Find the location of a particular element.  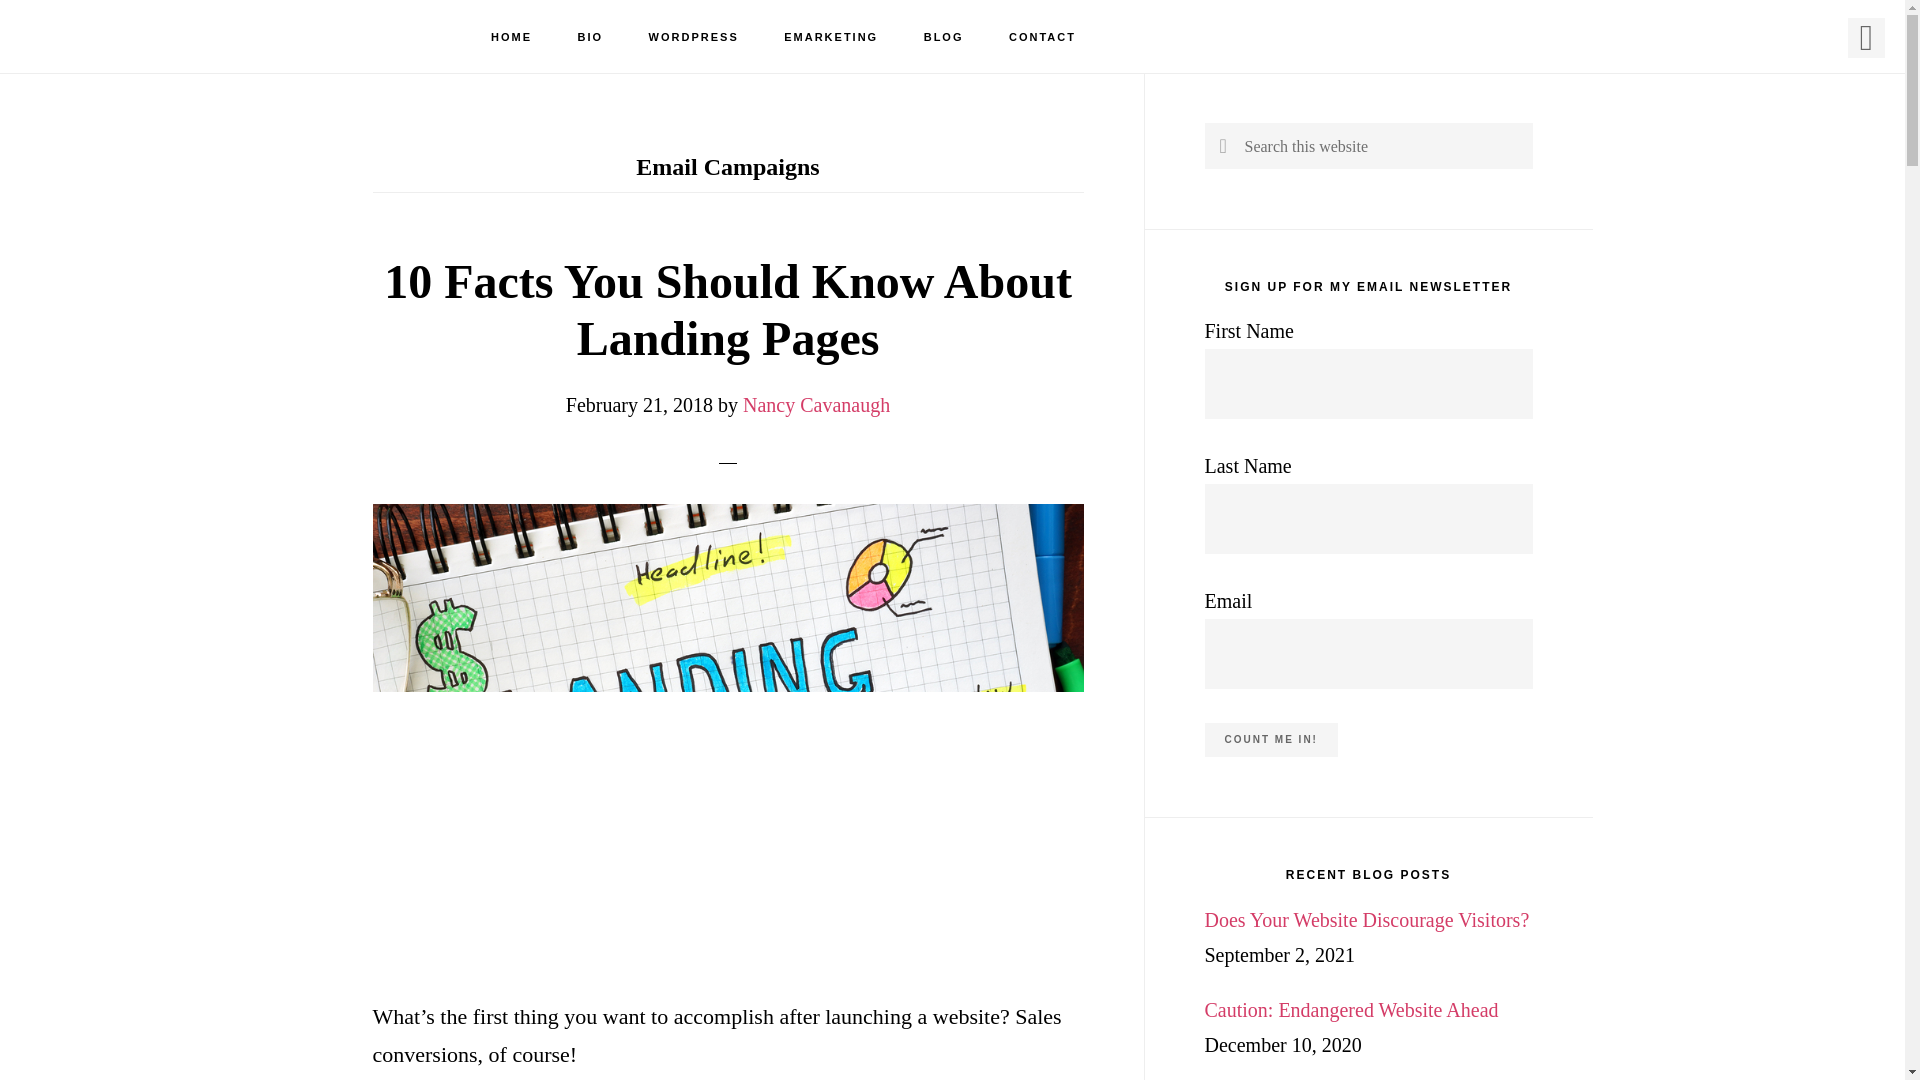

SHOW OFFSCREEN CONTENT is located at coordinates (1866, 38).